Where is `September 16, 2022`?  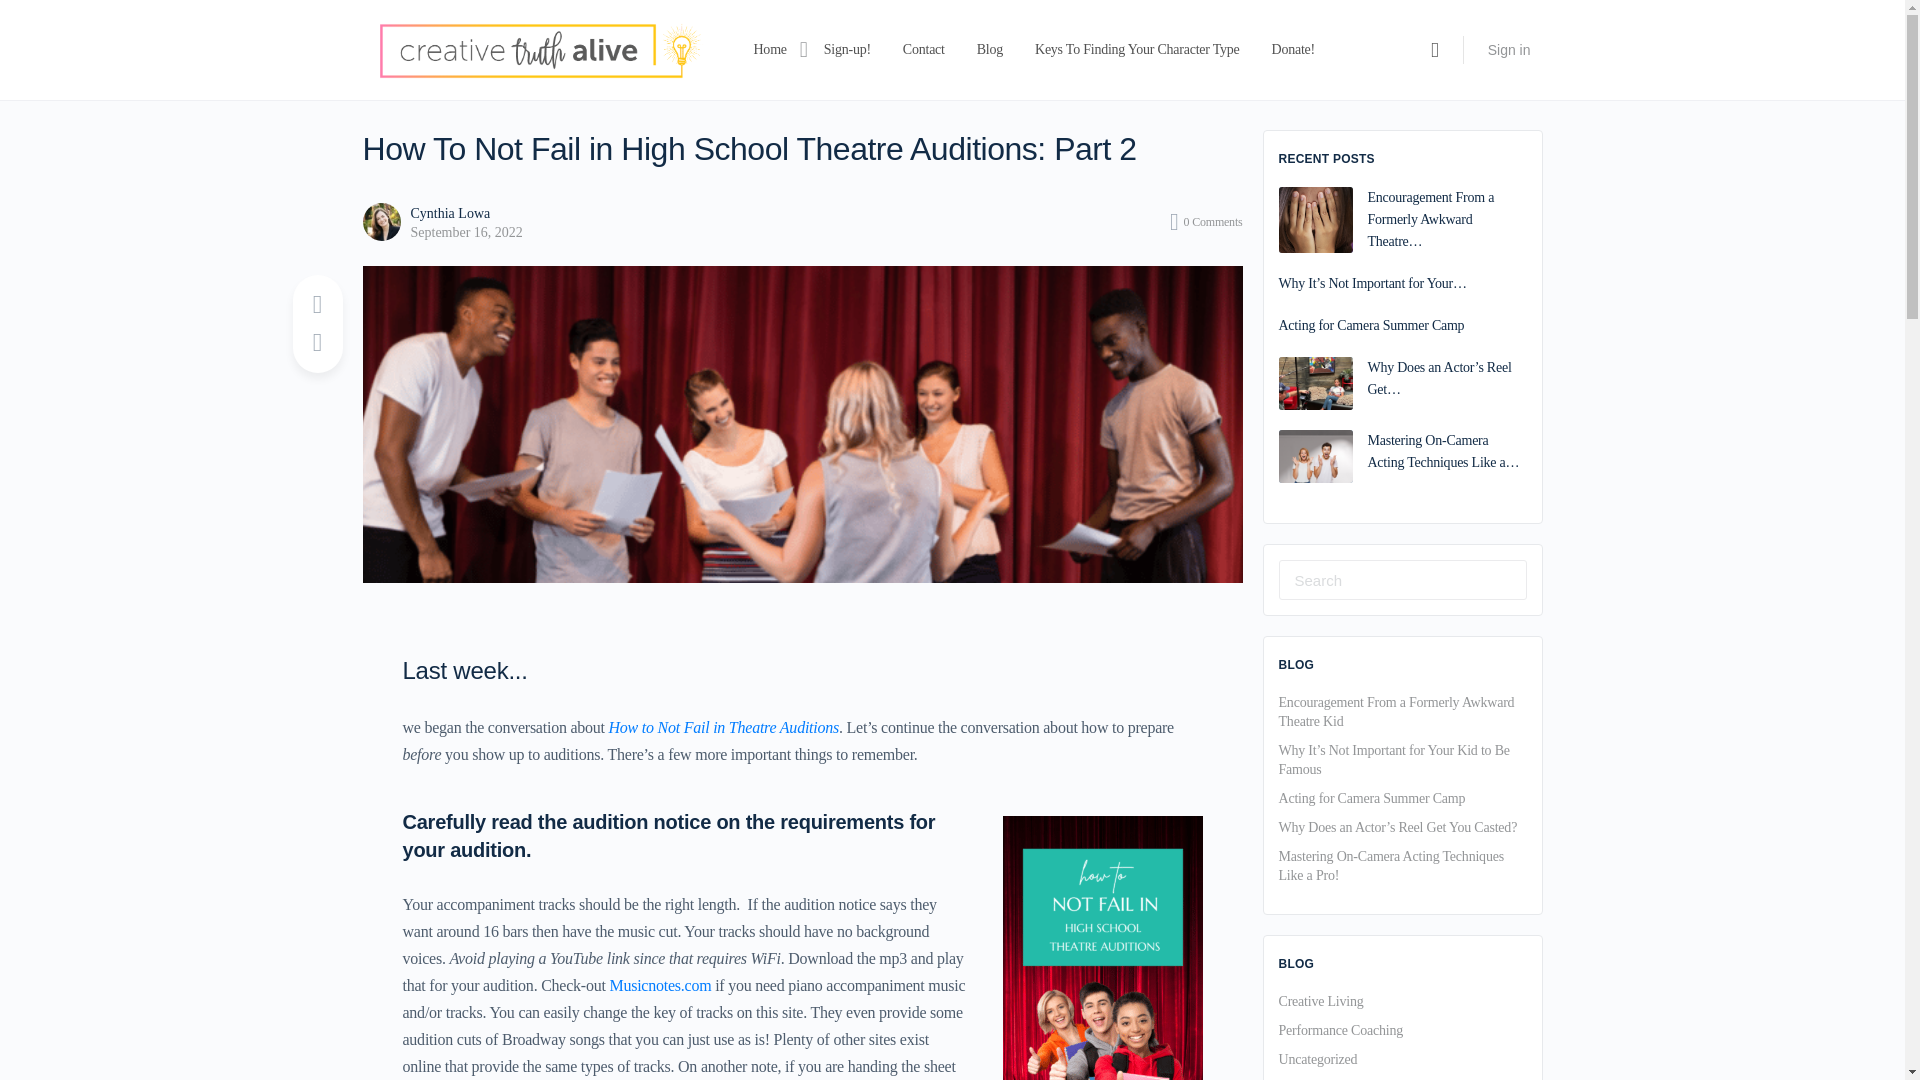
September 16, 2022 is located at coordinates (466, 232).